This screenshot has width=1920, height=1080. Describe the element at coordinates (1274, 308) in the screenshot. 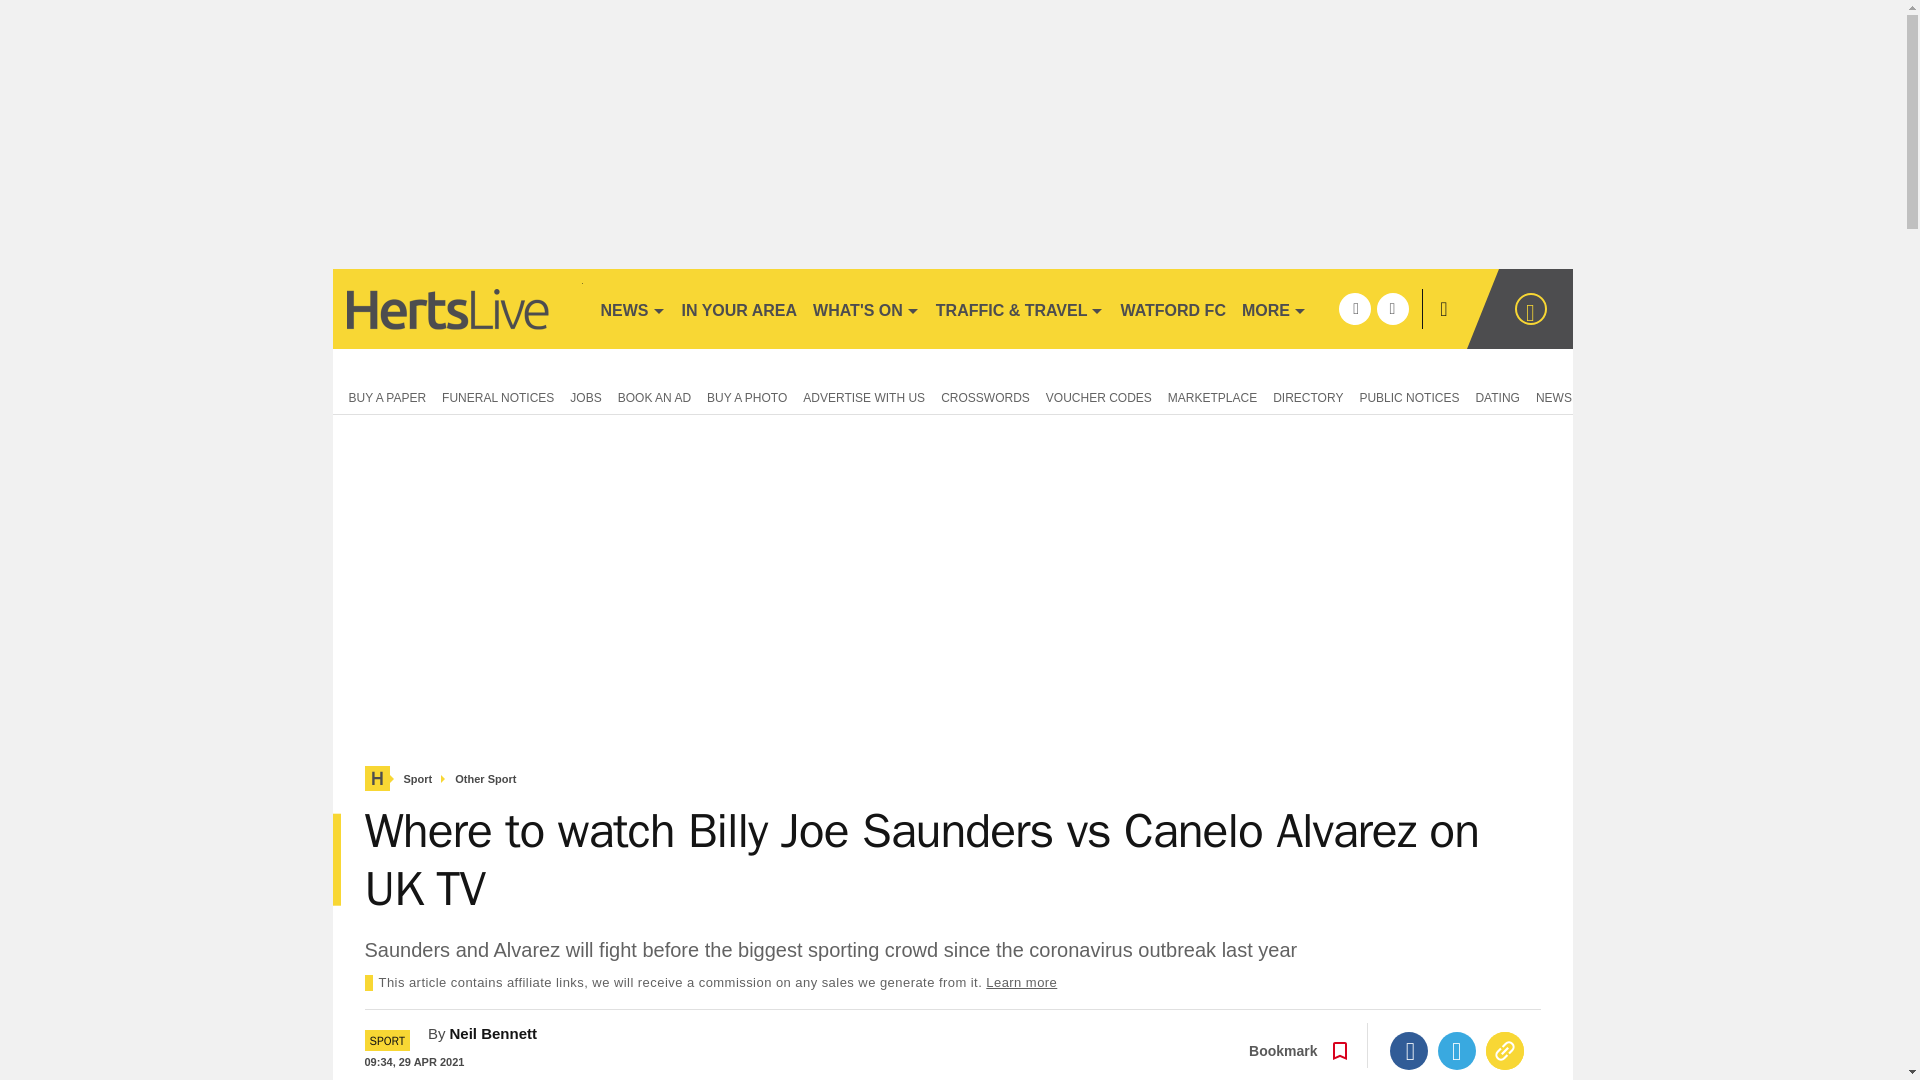

I see `MORE` at that location.